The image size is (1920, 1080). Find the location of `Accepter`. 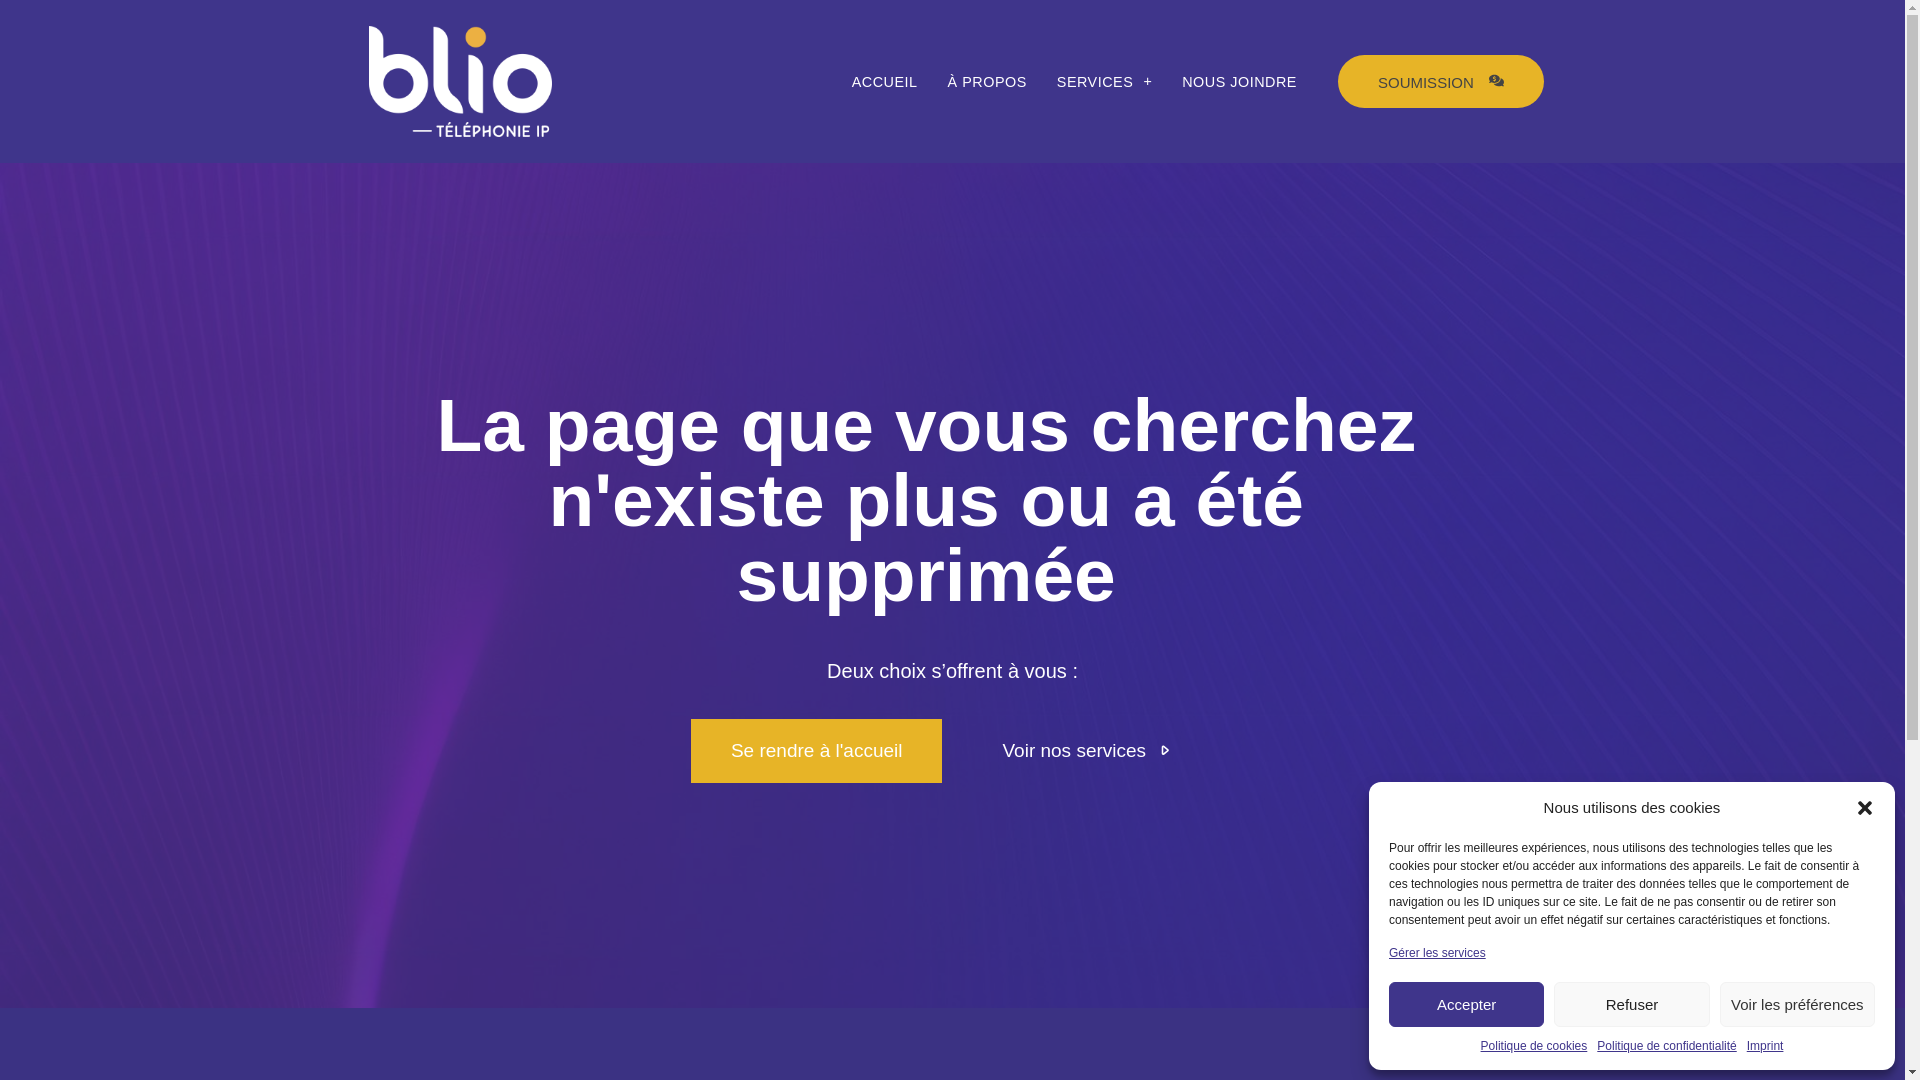

Accepter is located at coordinates (1466, 1004).